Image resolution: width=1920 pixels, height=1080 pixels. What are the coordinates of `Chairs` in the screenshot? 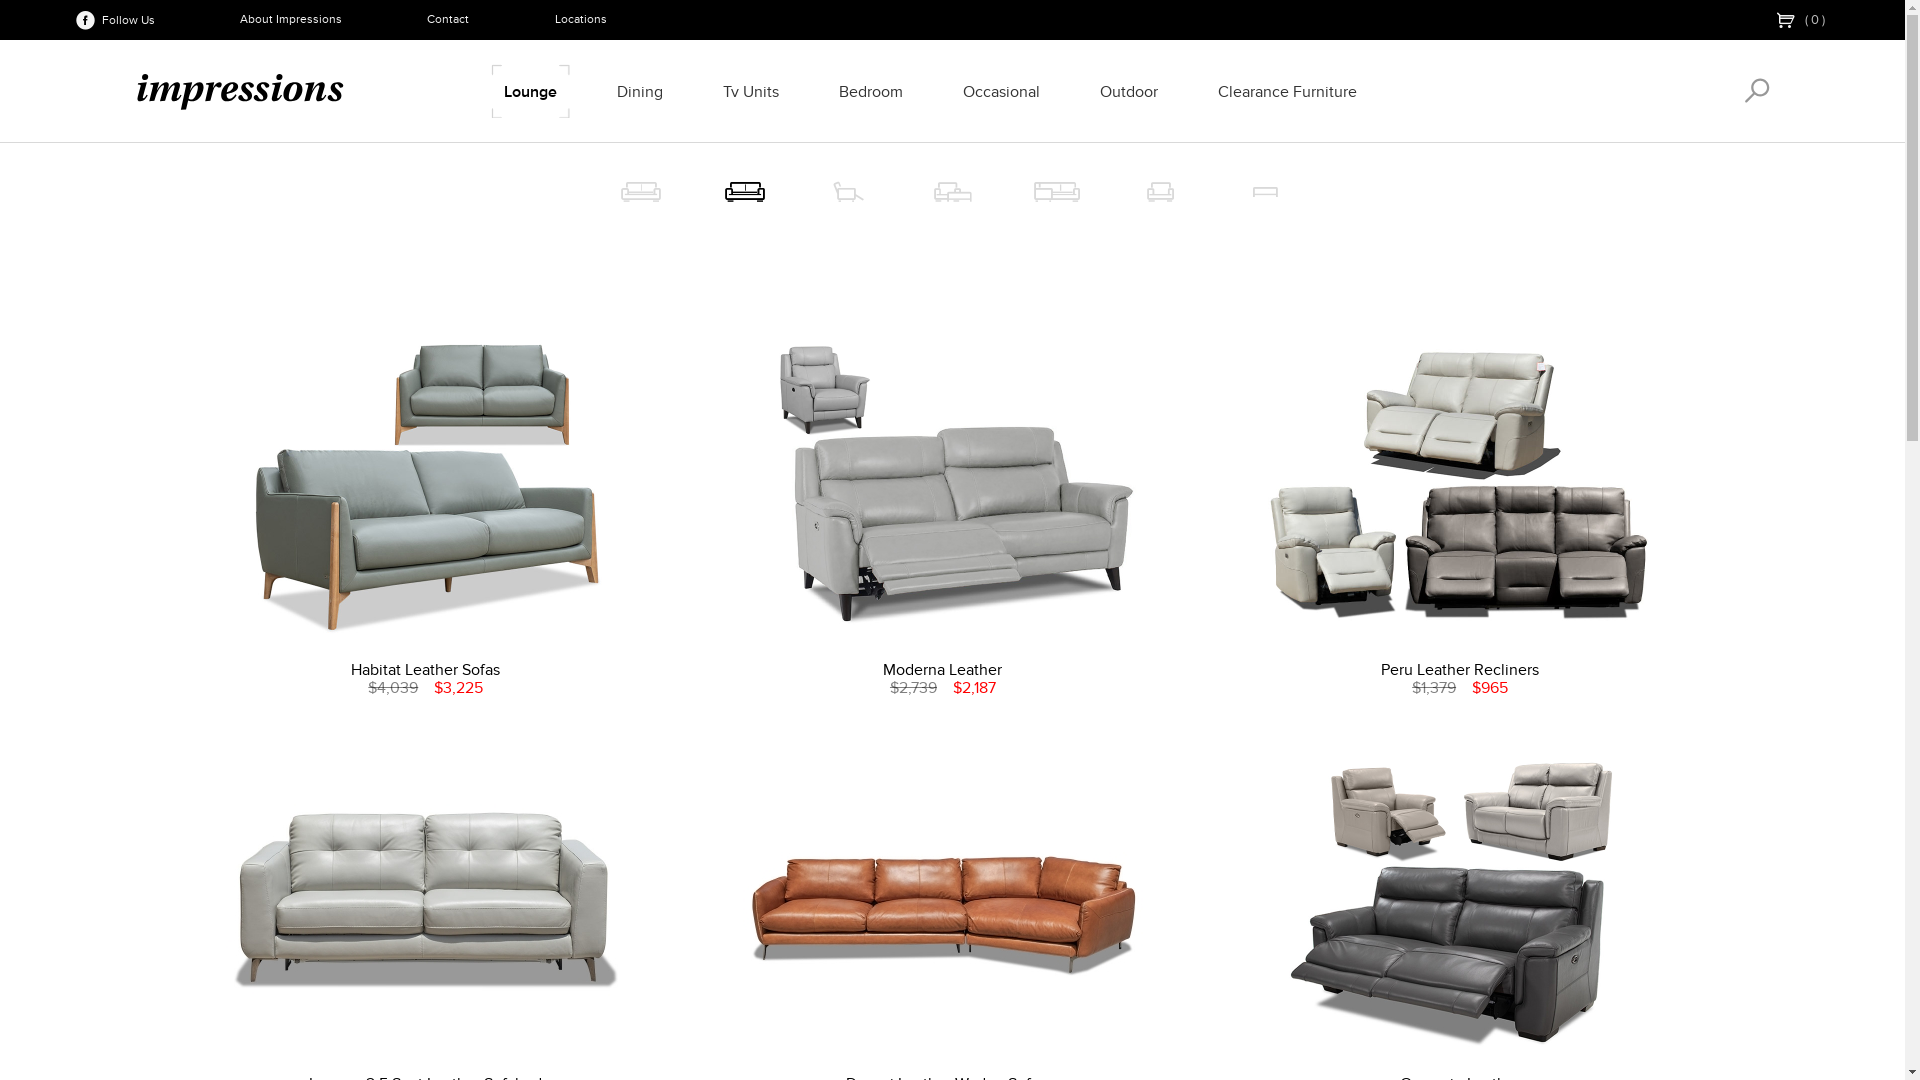 It's located at (1132, 191).